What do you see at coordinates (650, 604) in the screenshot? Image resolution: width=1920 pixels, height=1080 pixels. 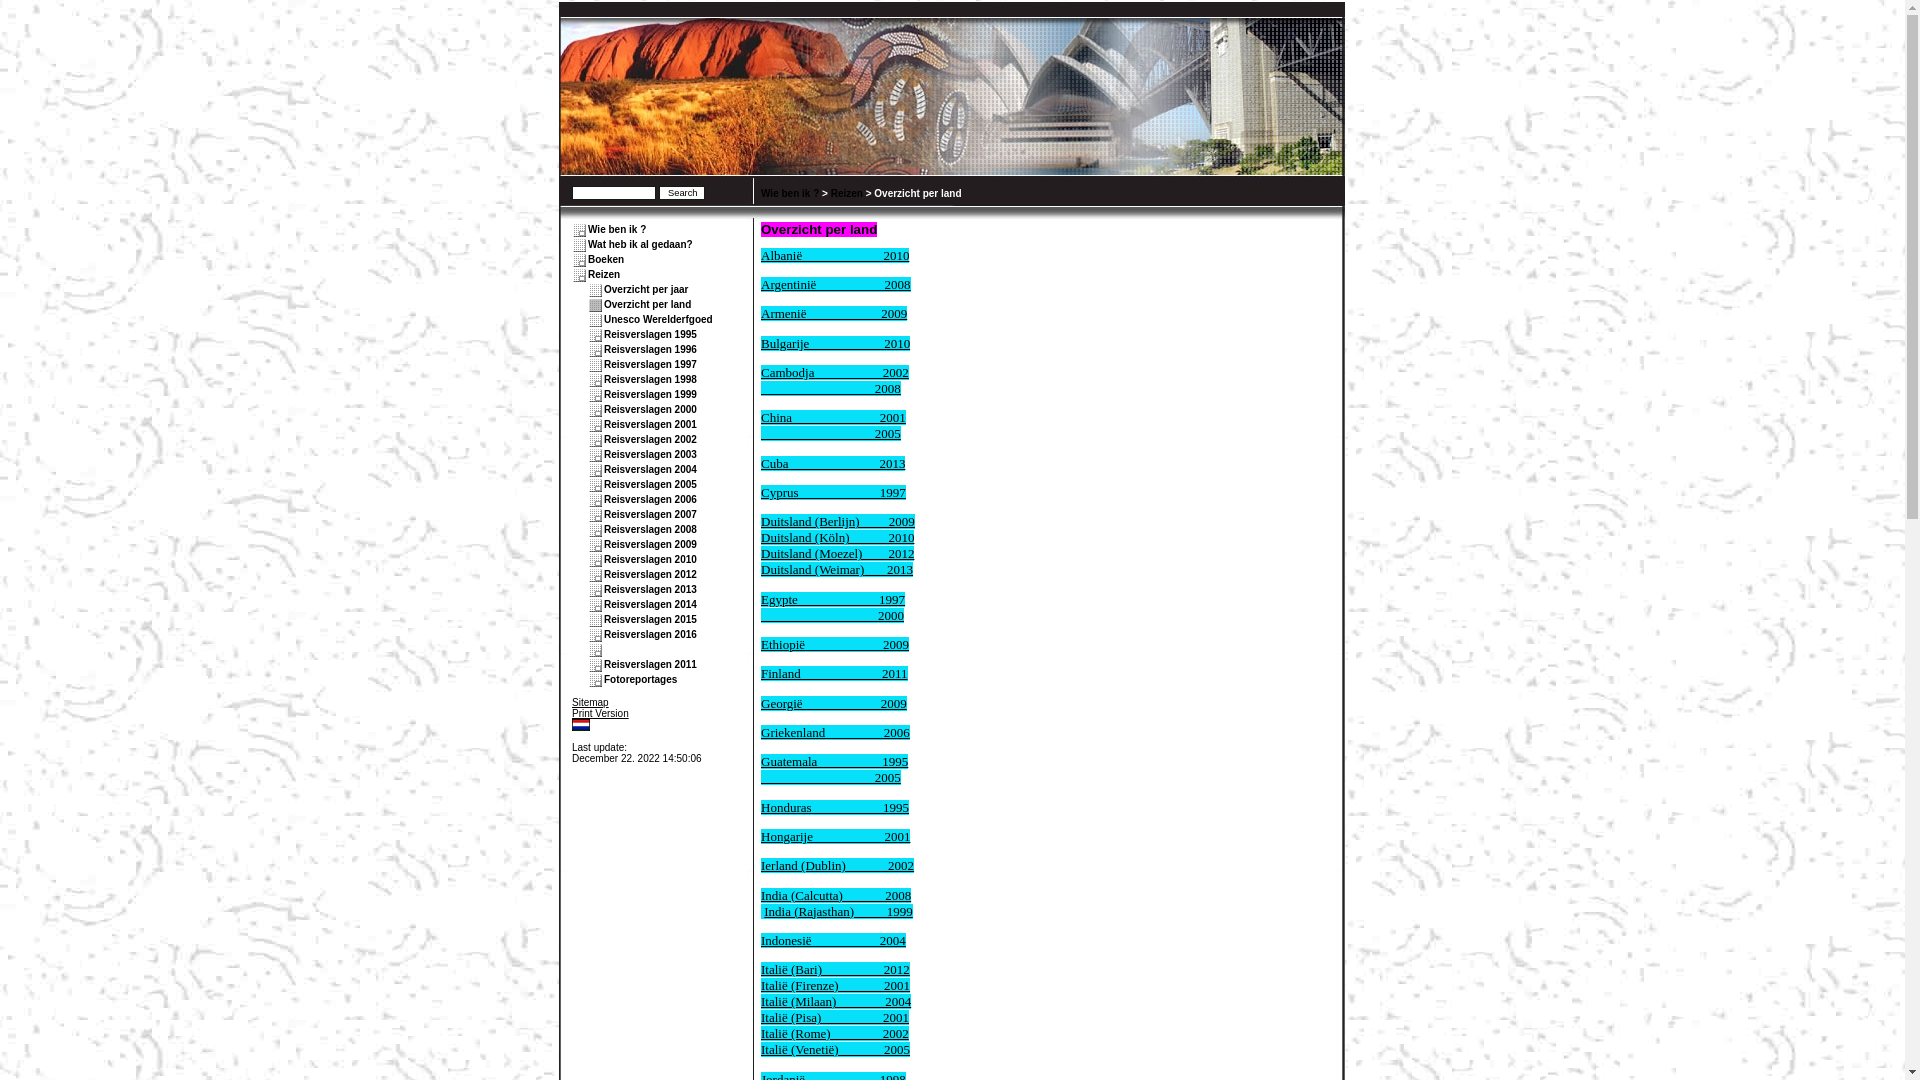 I see `Reisverslagen 2014` at bounding box center [650, 604].